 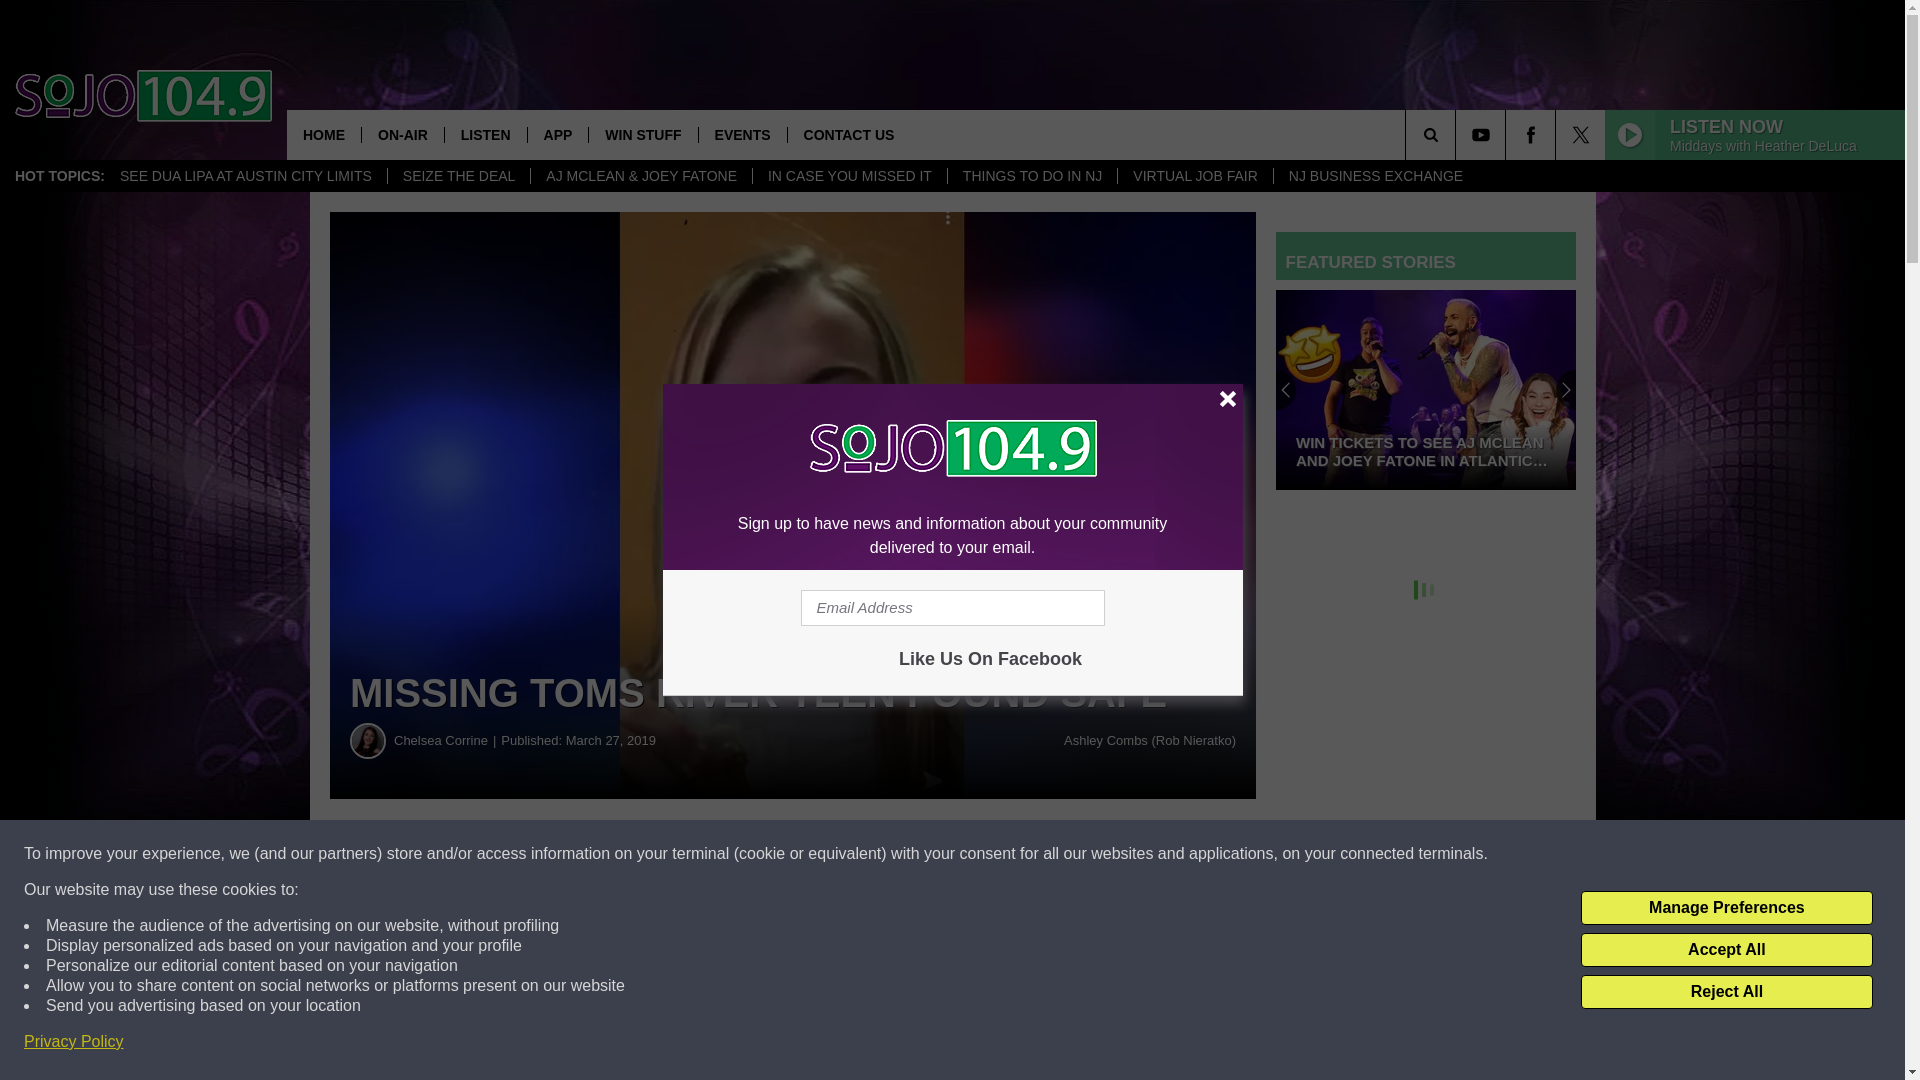 I want to click on WIN STUFF, so click(x=642, y=134).